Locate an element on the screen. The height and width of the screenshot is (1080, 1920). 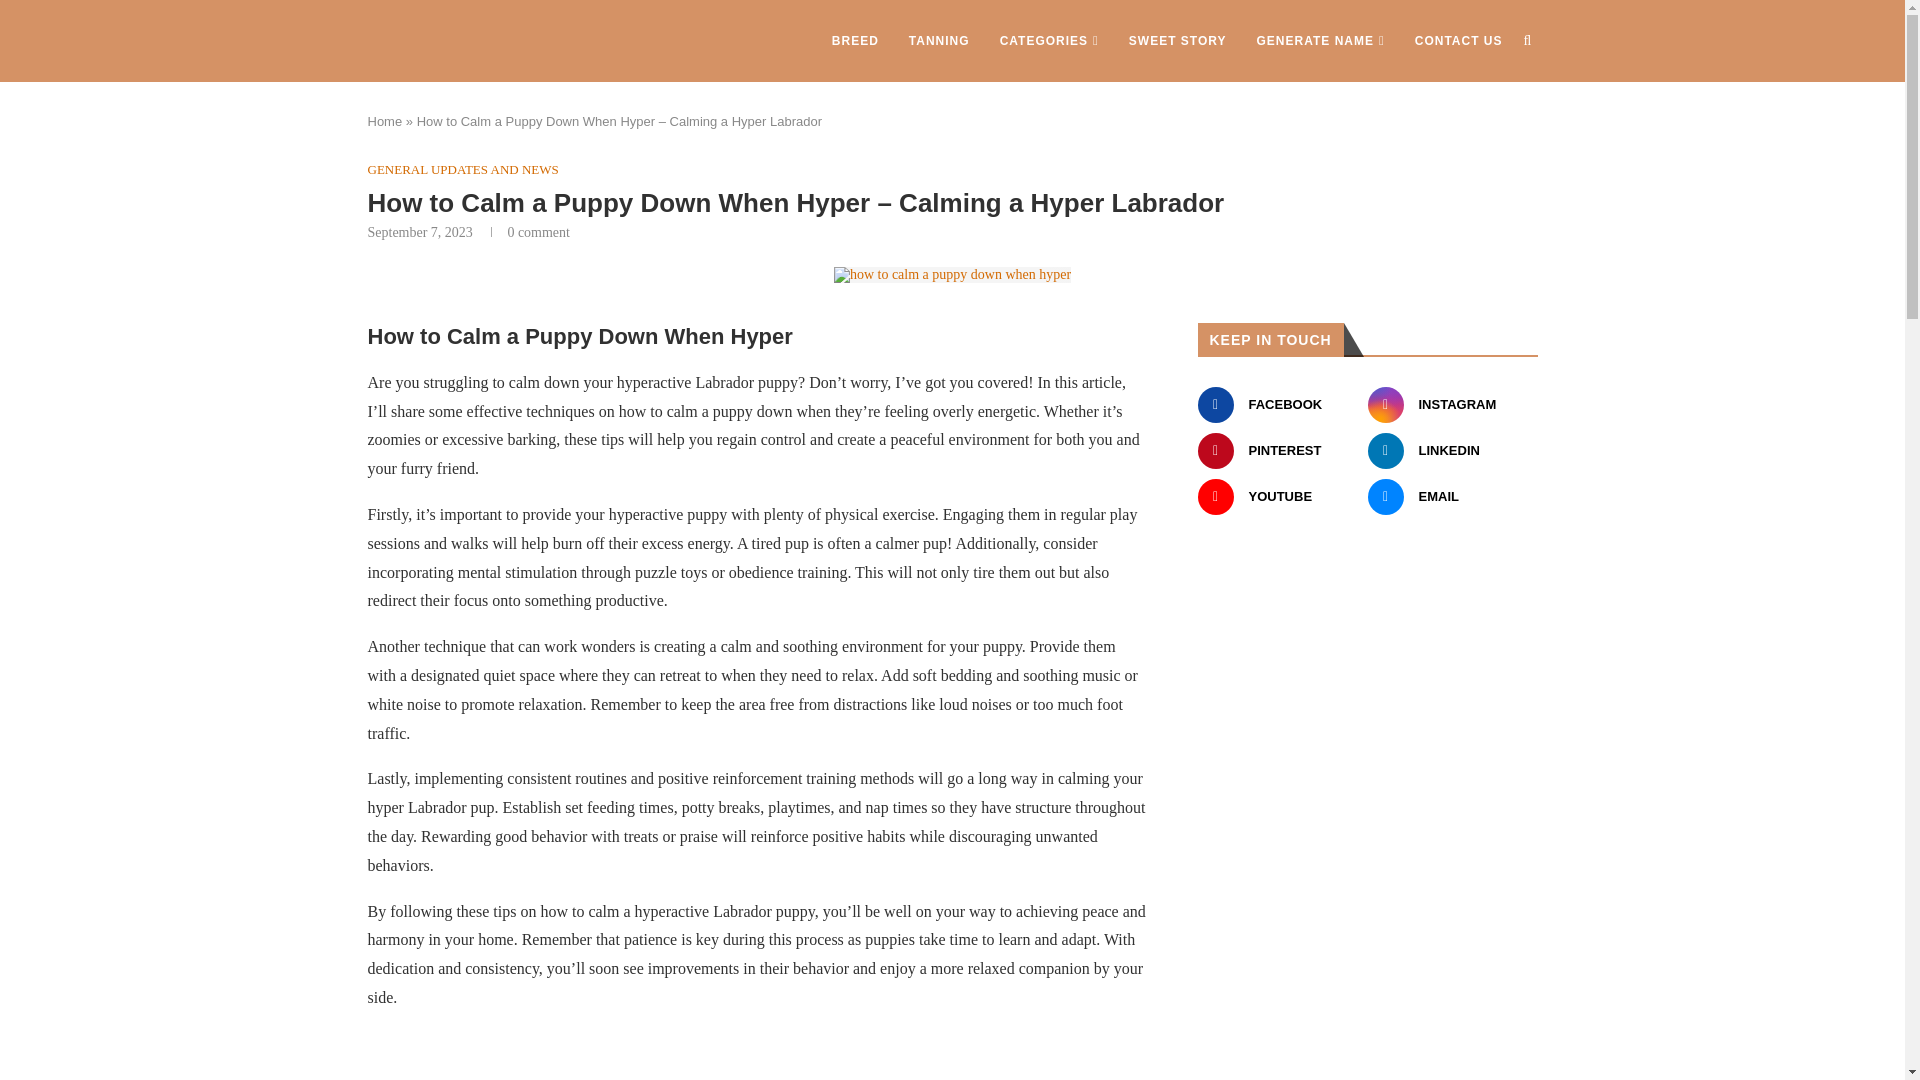
GENERATE NAME is located at coordinates (1320, 41).